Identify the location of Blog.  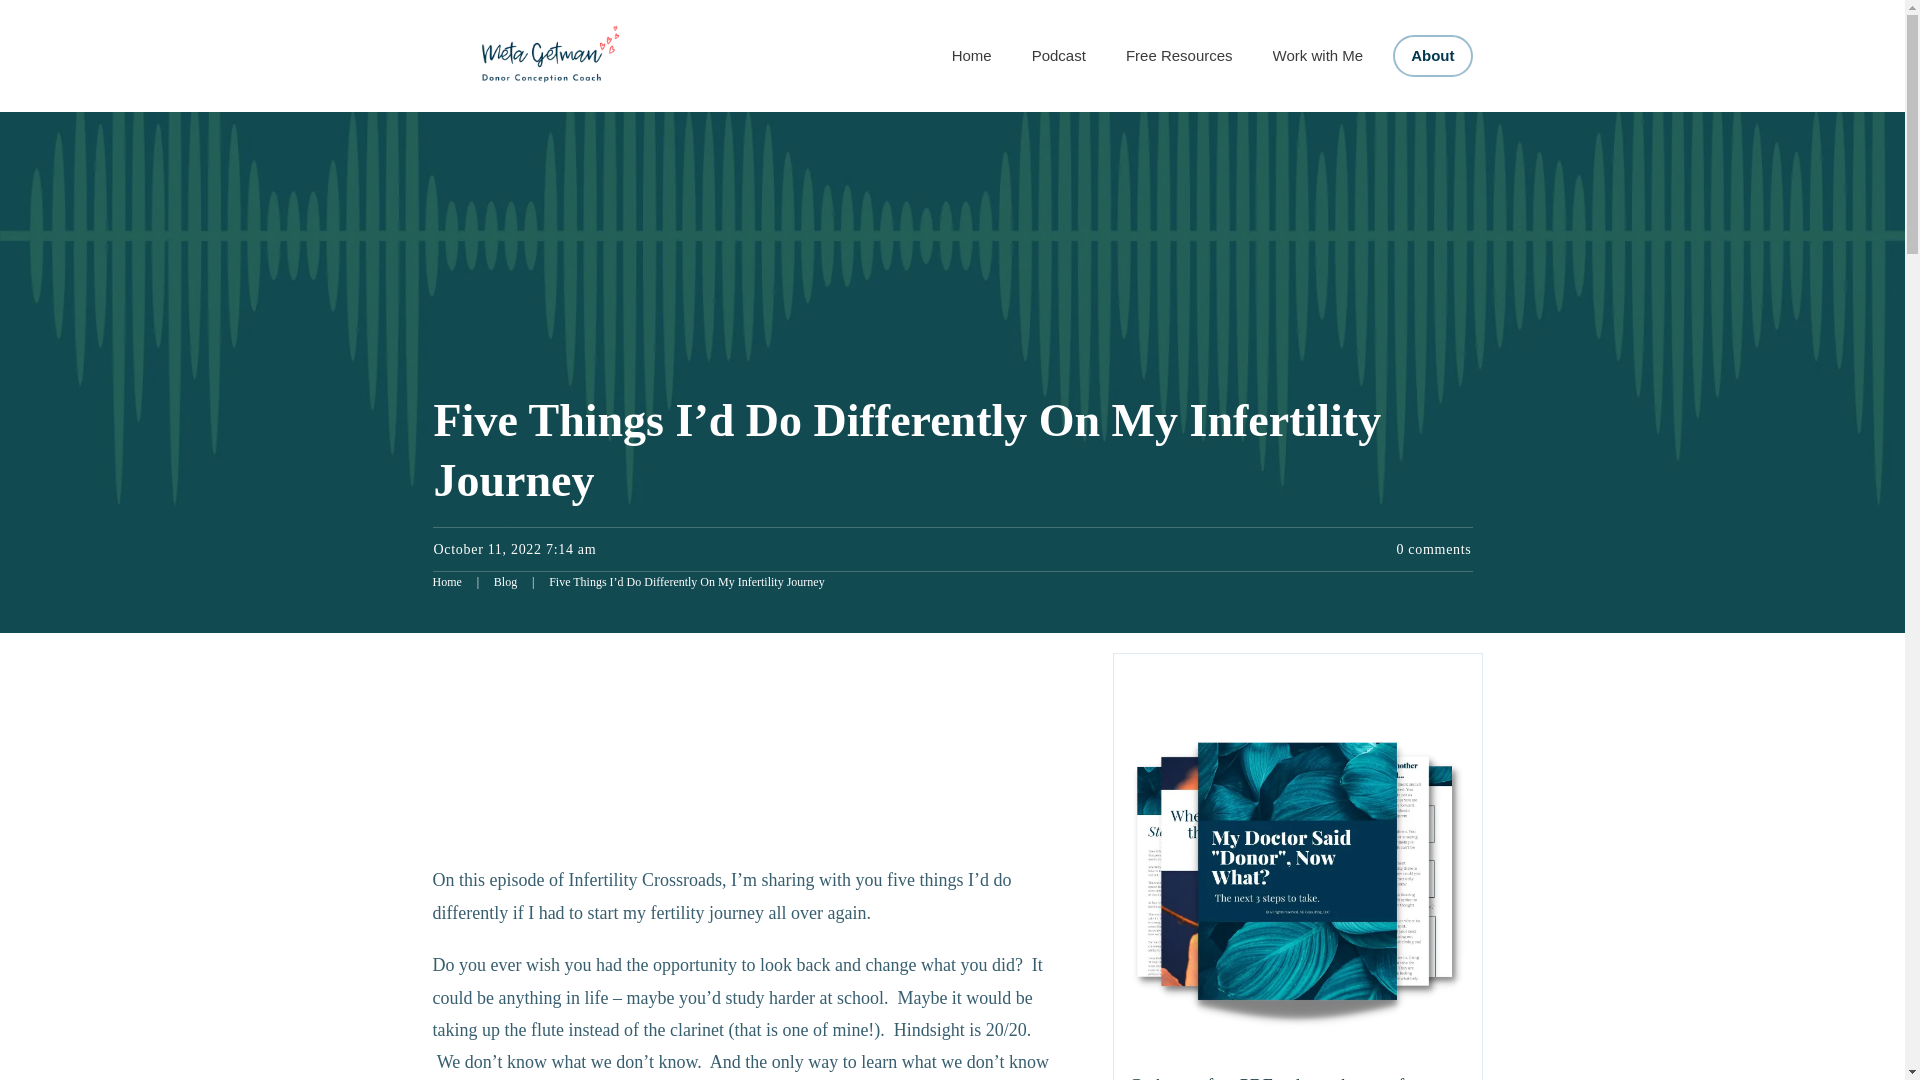
(504, 583).